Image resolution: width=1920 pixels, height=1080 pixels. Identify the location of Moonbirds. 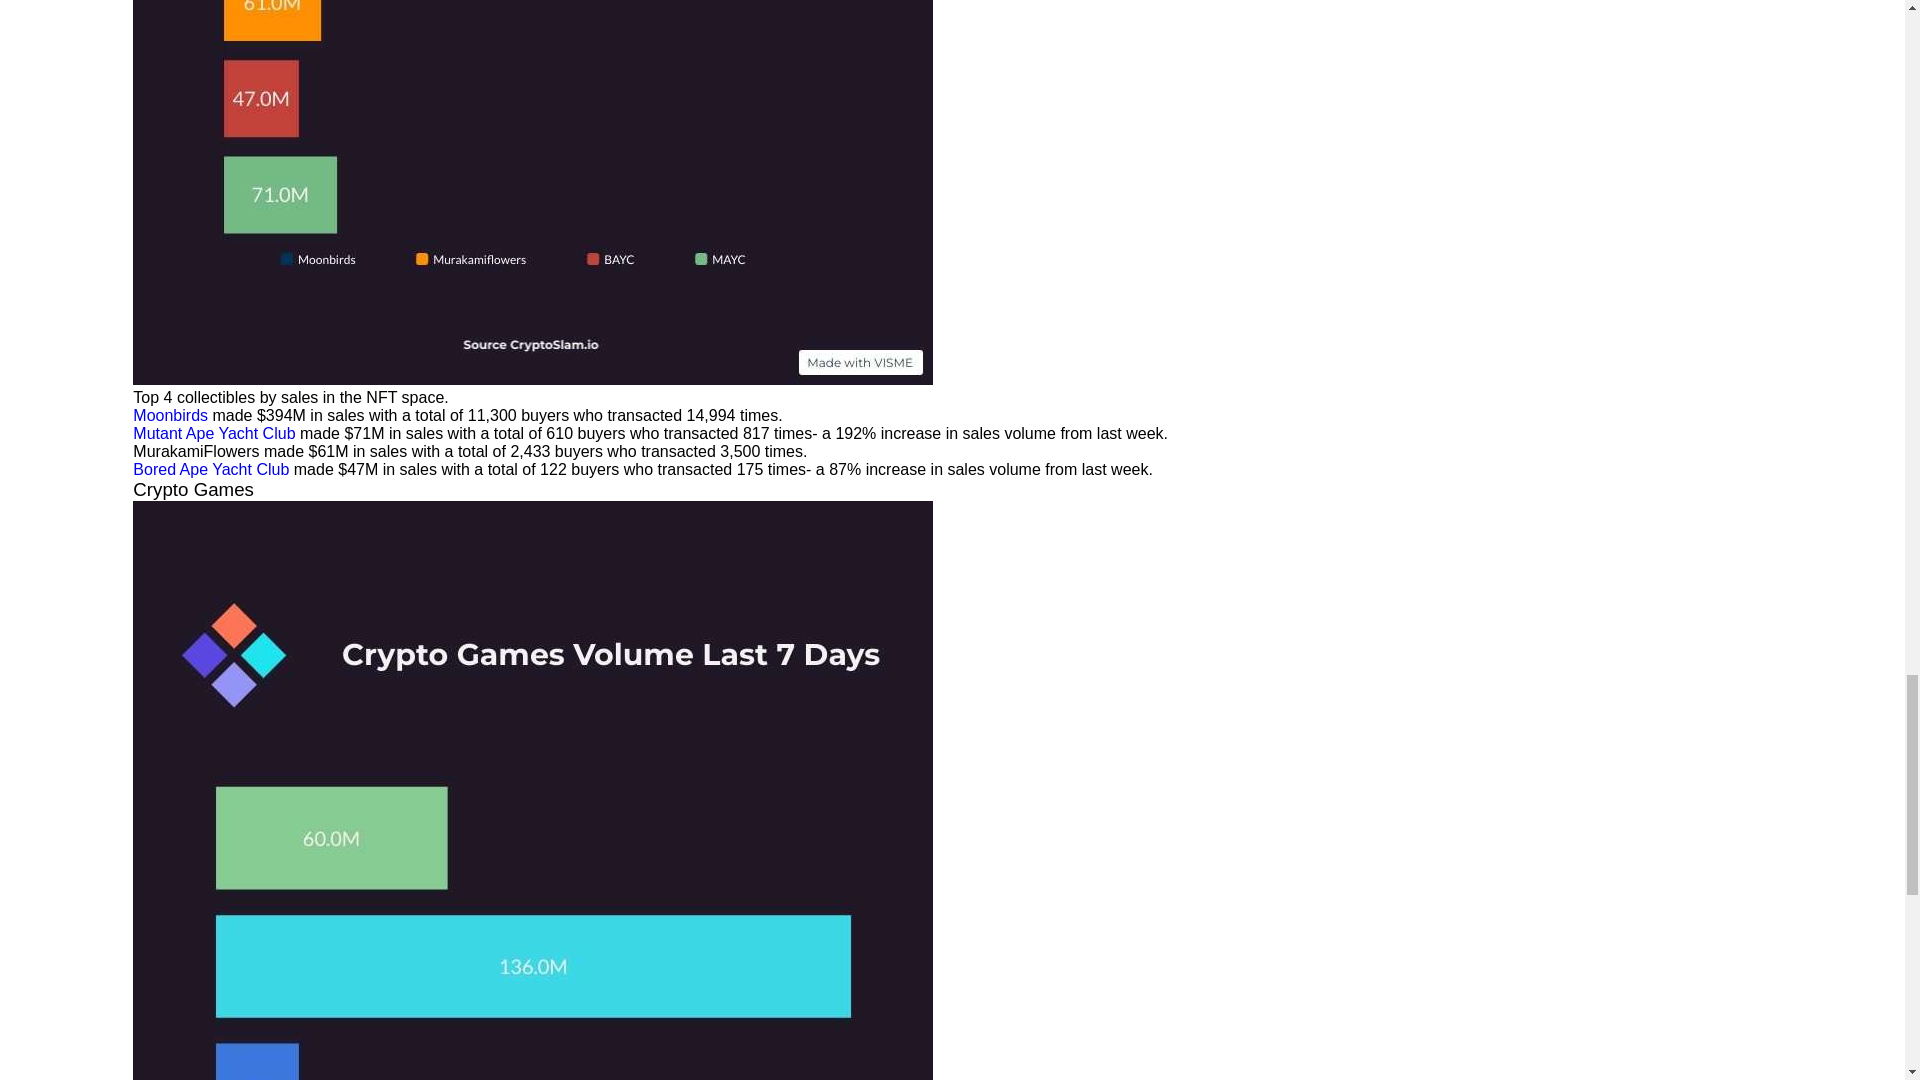
(170, 416).